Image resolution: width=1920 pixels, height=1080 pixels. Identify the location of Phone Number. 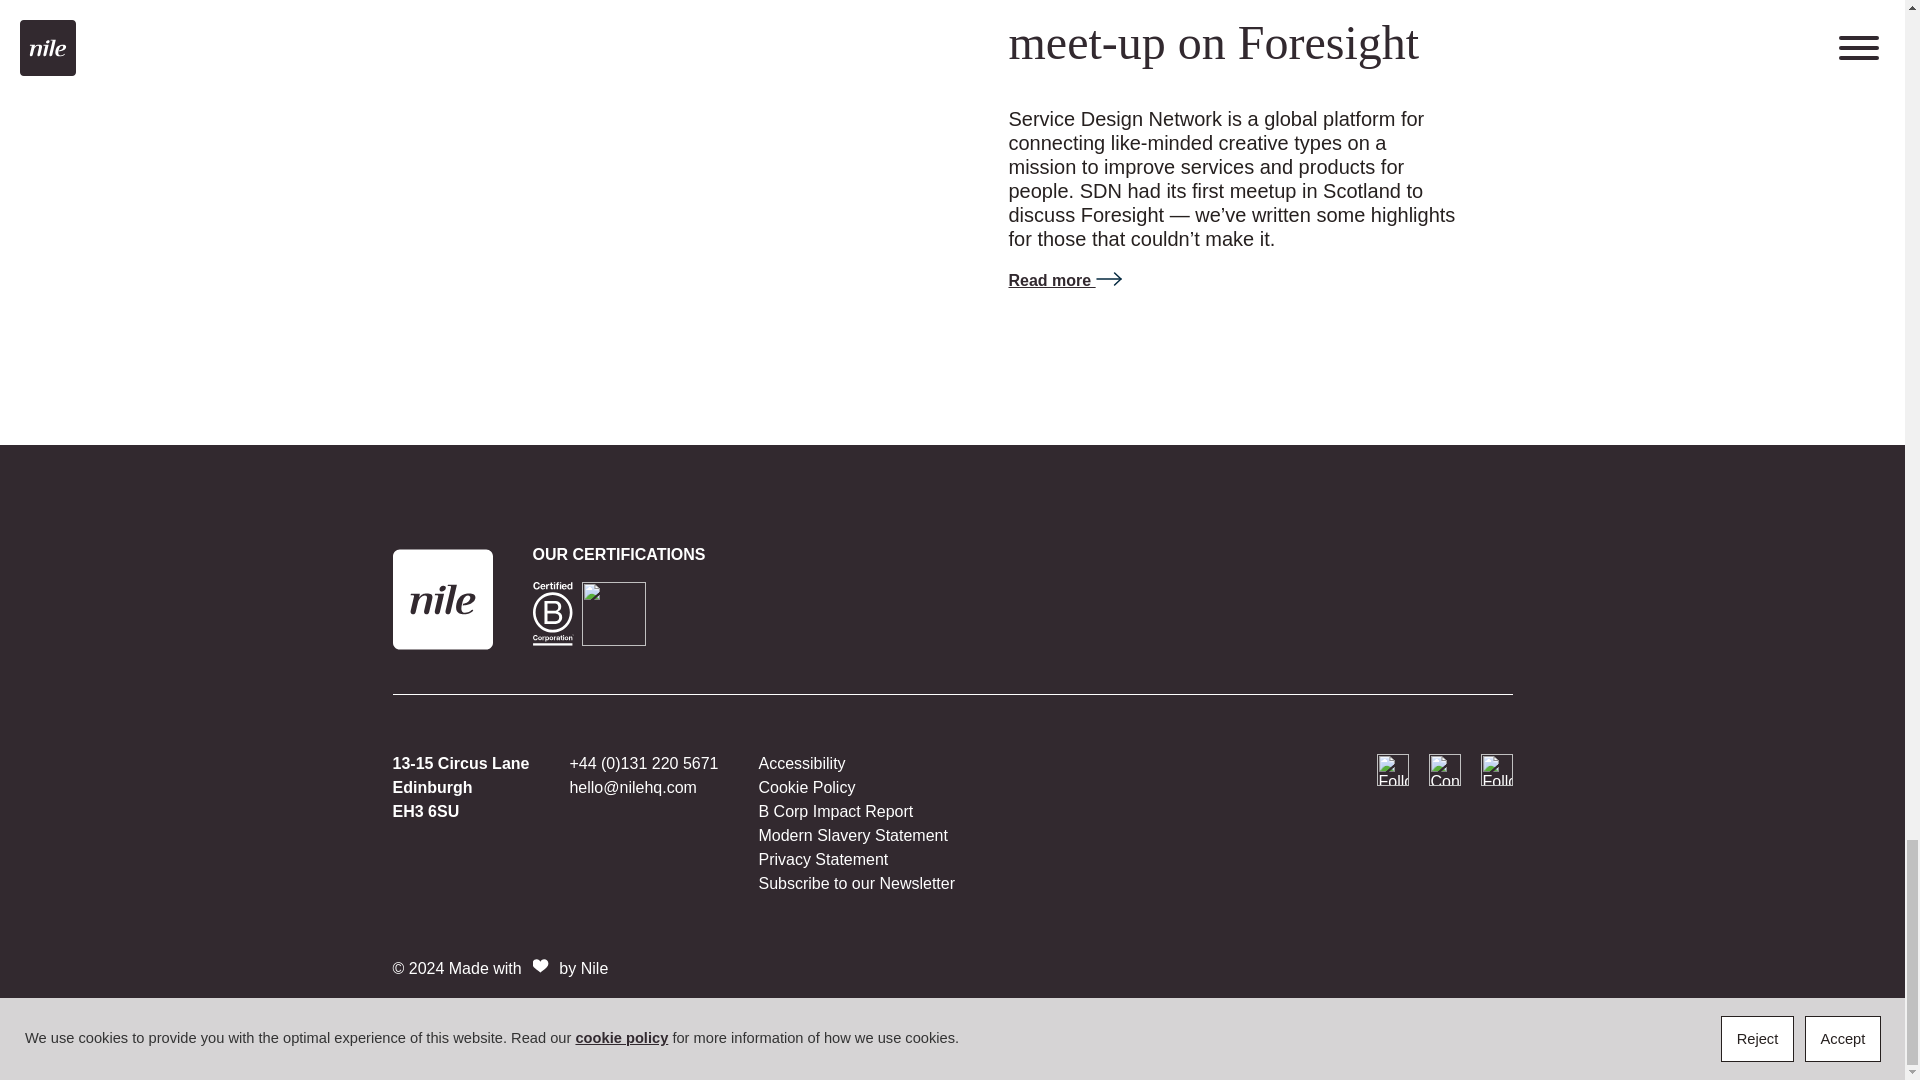
(643, 763).